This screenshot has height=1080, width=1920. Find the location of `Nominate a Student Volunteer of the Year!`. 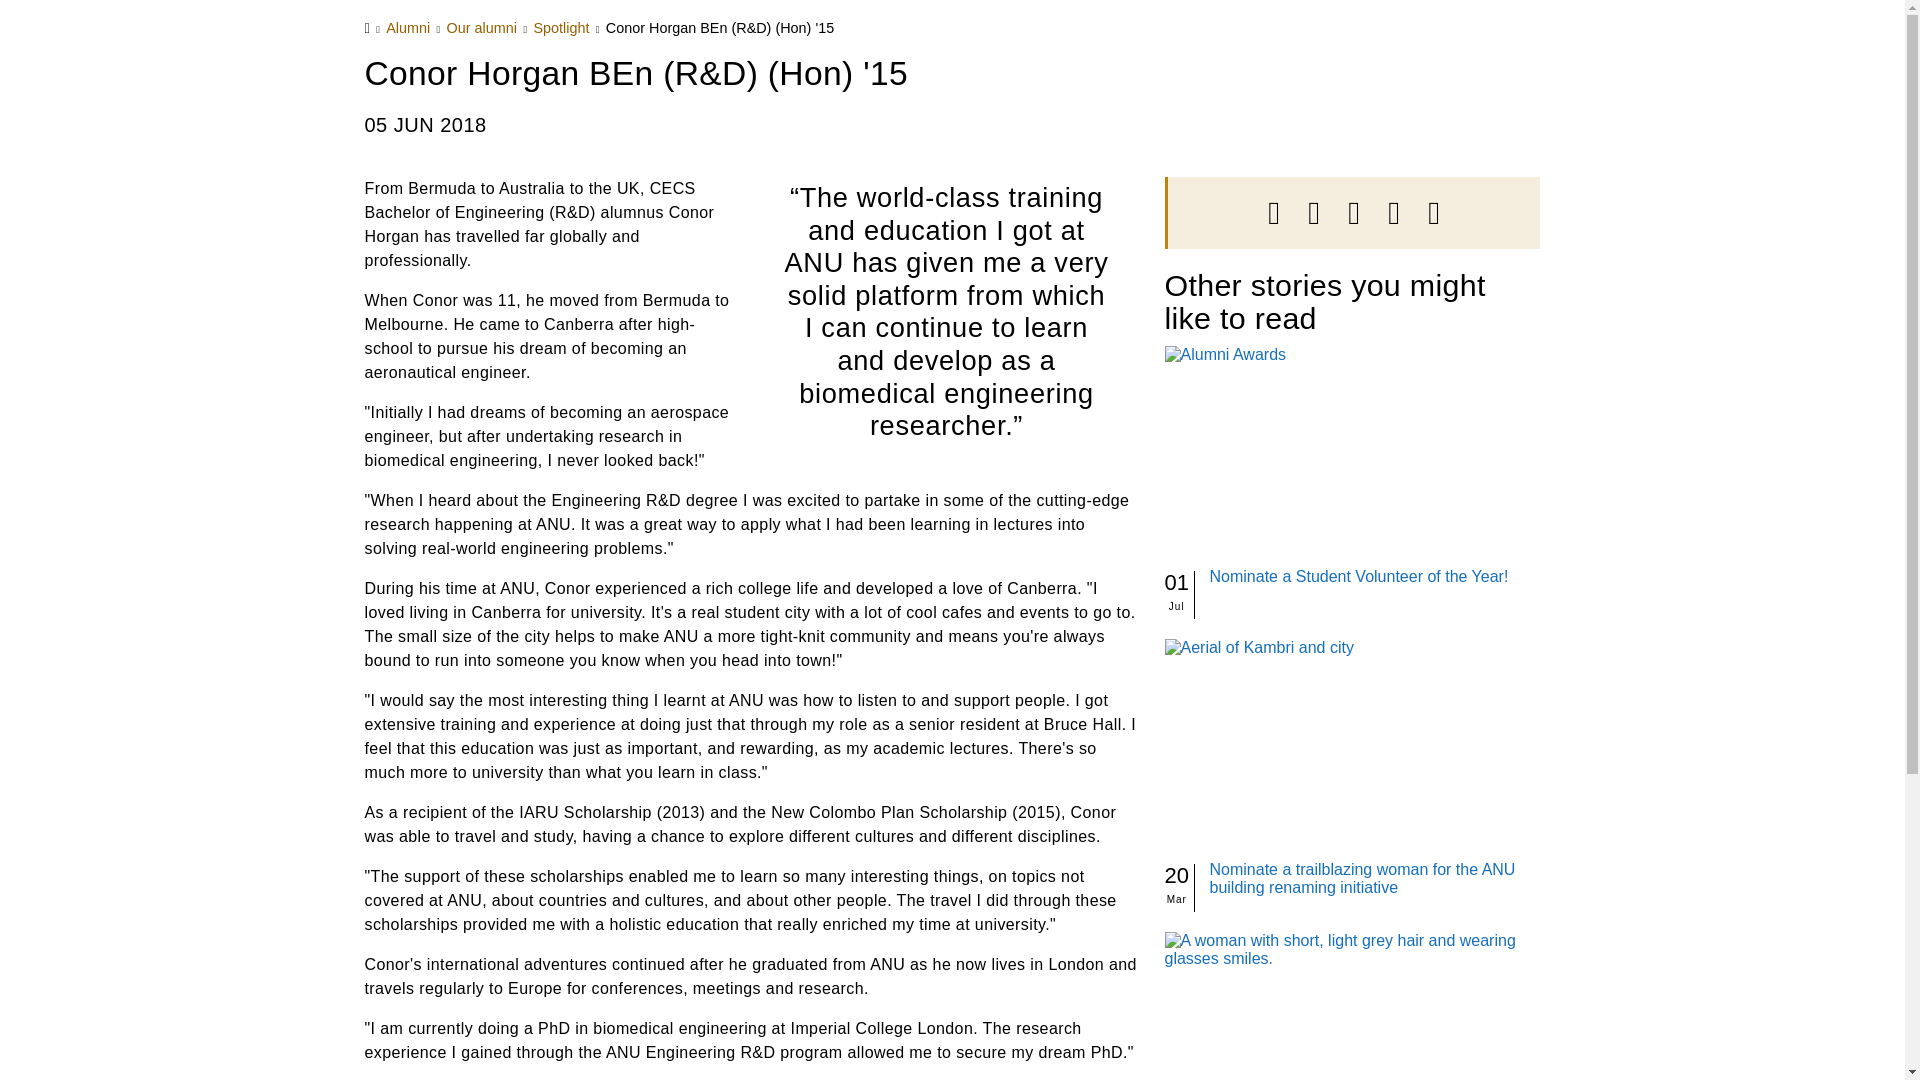

Nominate a Student Volunteer of the Year! is located at coordinates (1359, 576).